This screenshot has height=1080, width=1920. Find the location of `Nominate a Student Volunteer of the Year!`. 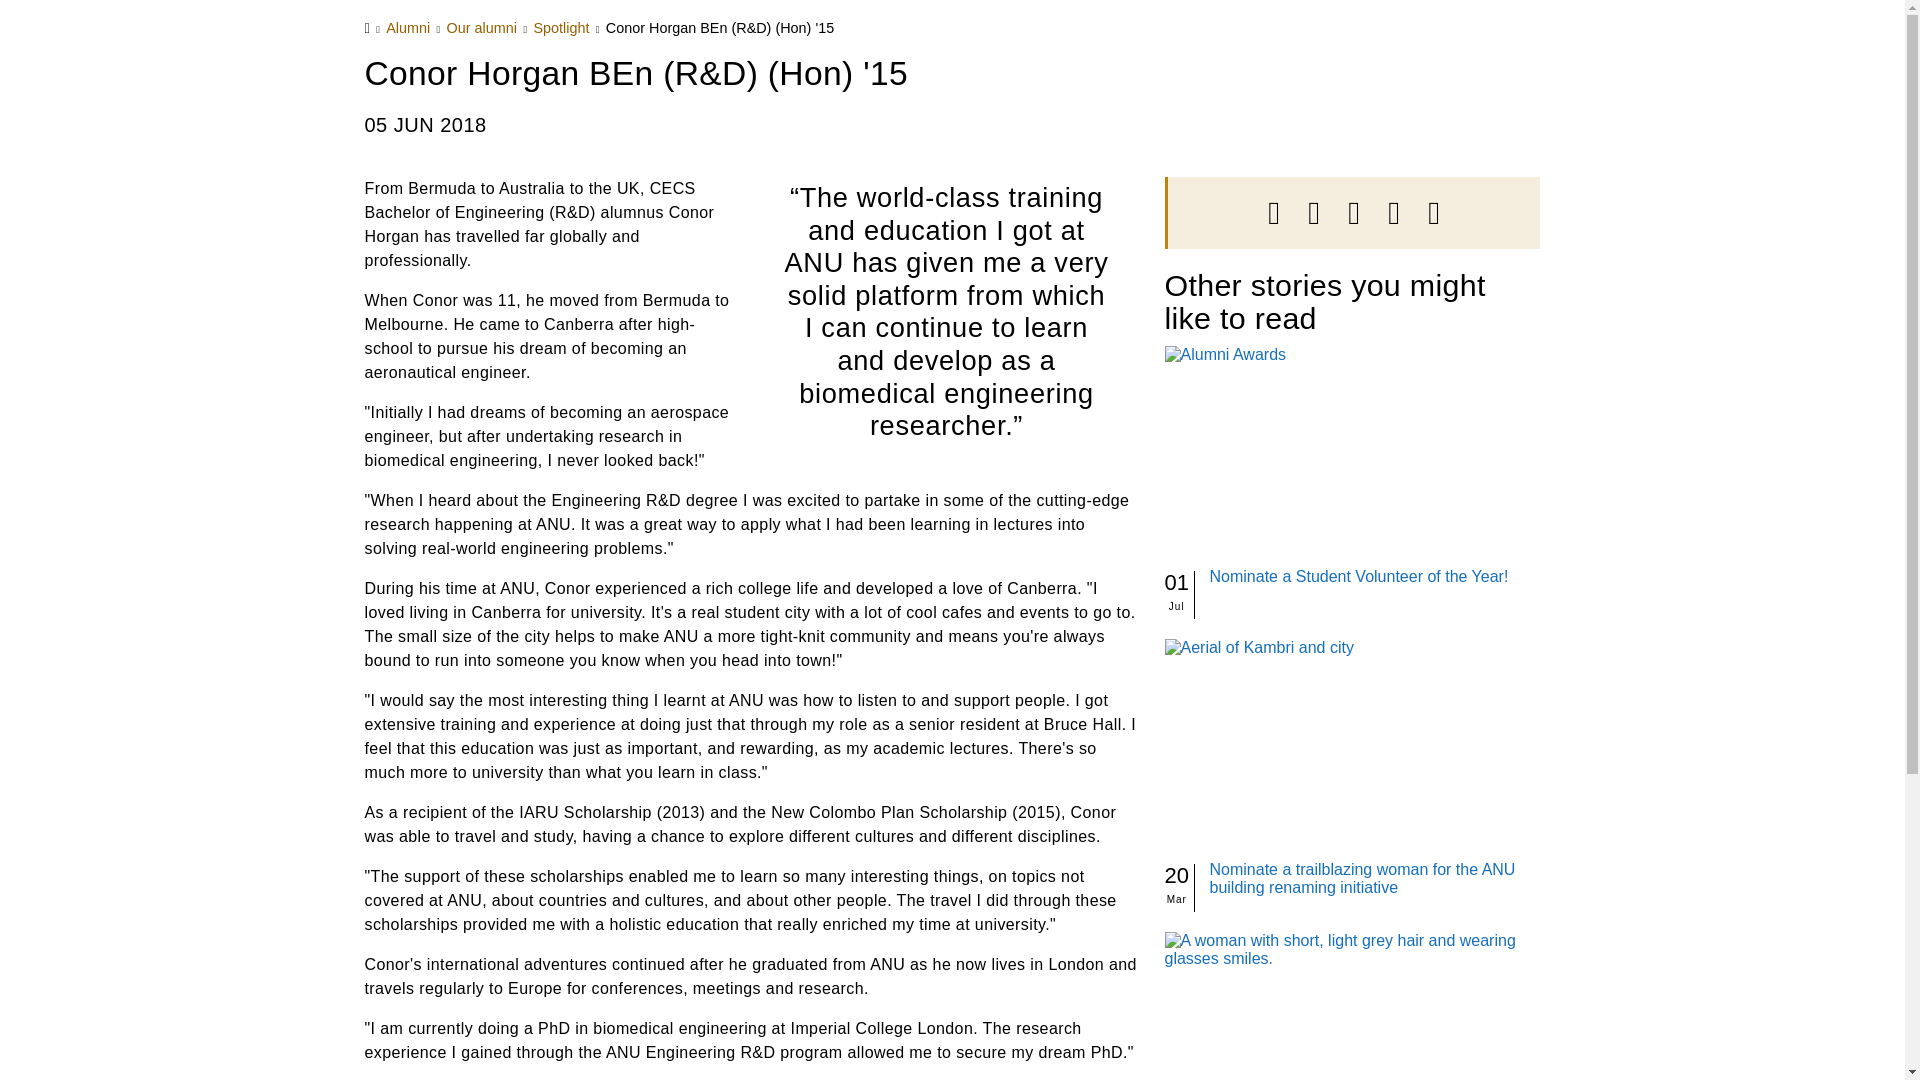

Nominate a Student Volunteer of the Year! is located at coordinates (1359, 576).